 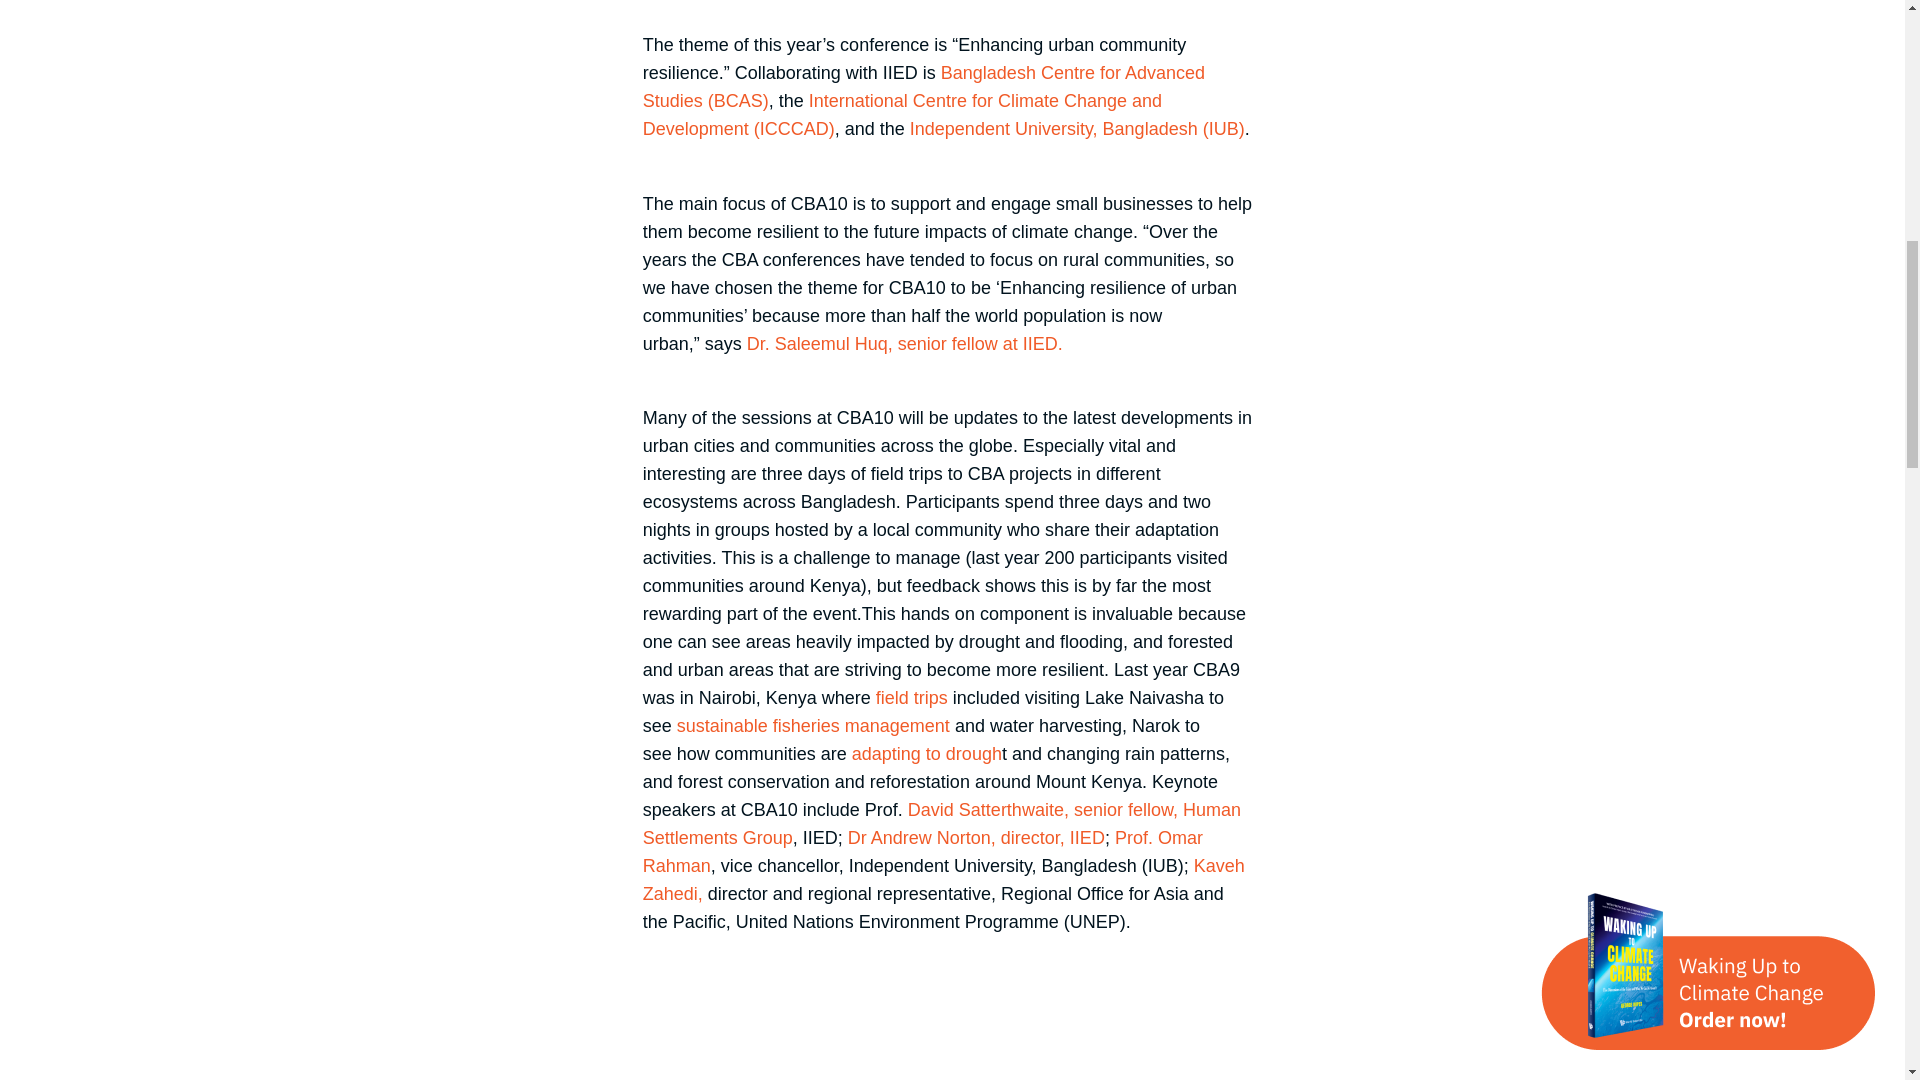 I want to click on  Prof. Omar Rahman, so click(x=923, y=852).